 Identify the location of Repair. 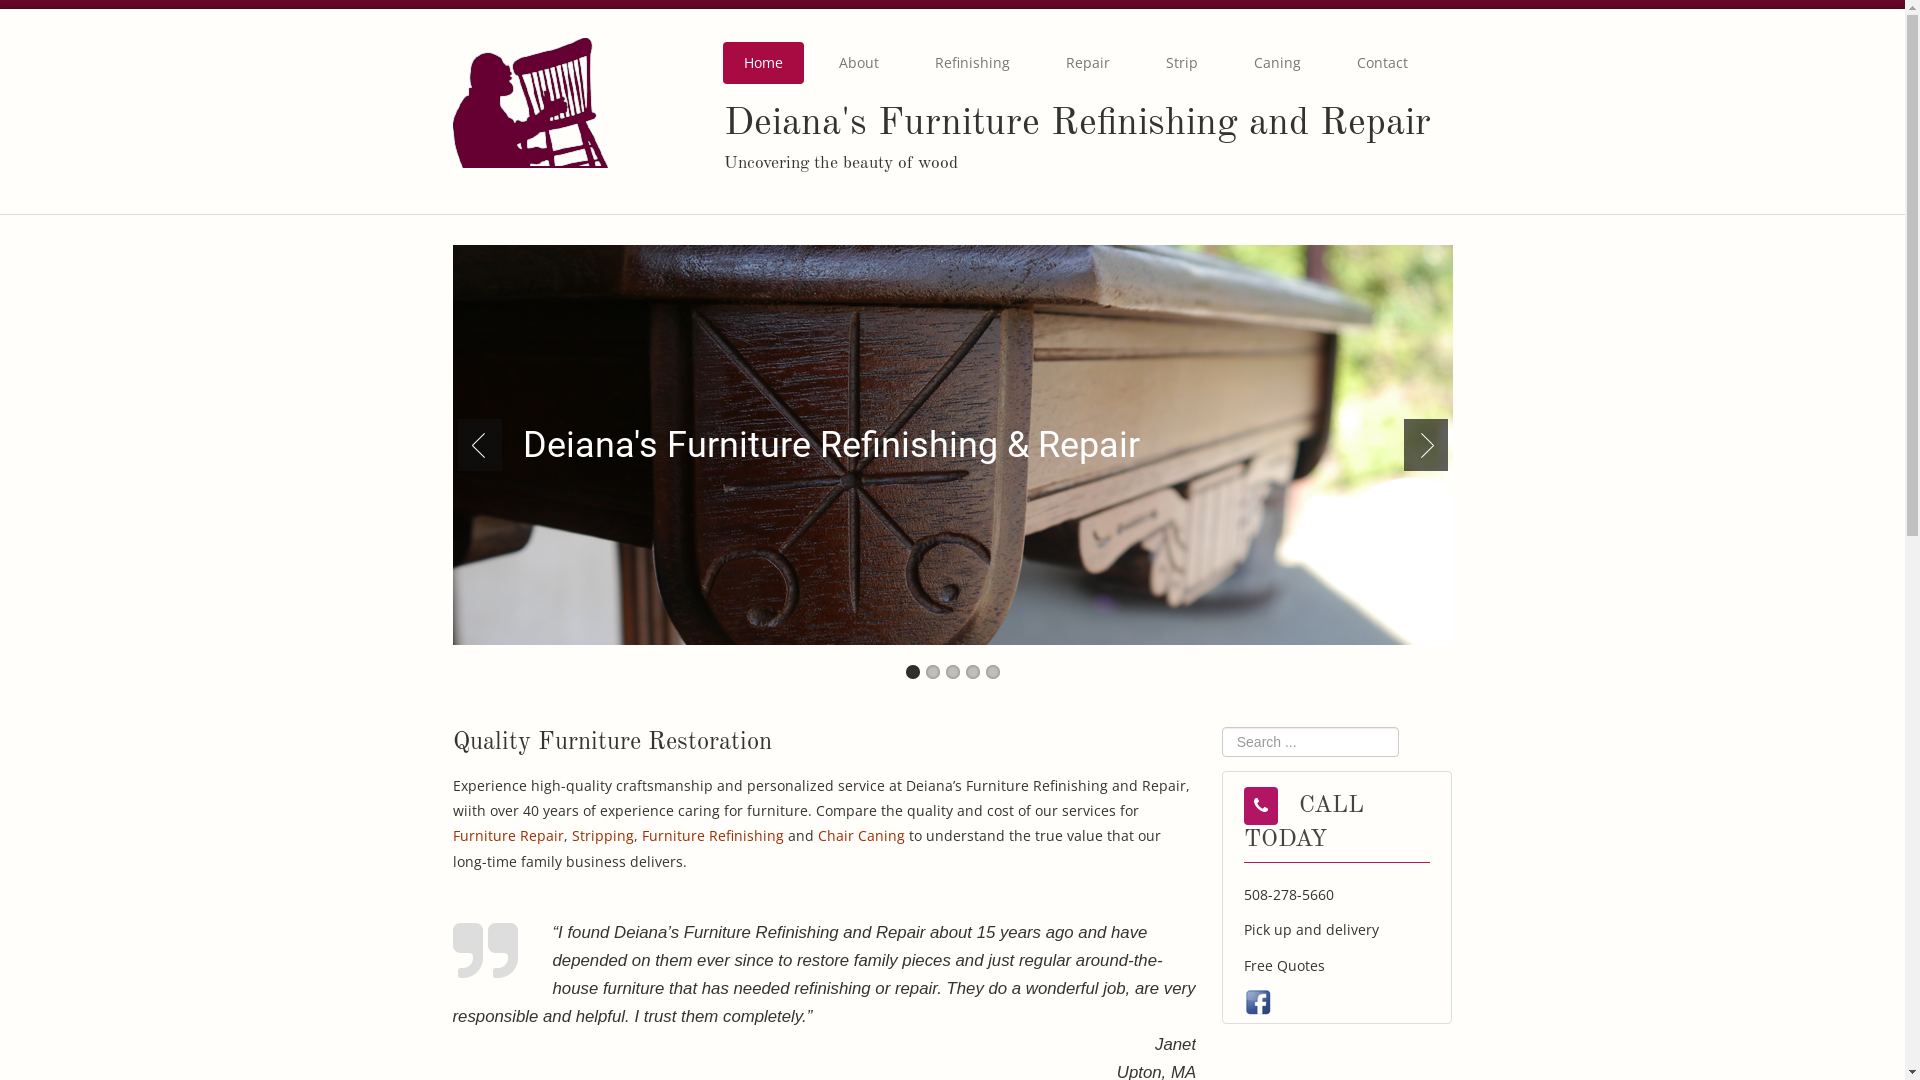
(1088, 63).